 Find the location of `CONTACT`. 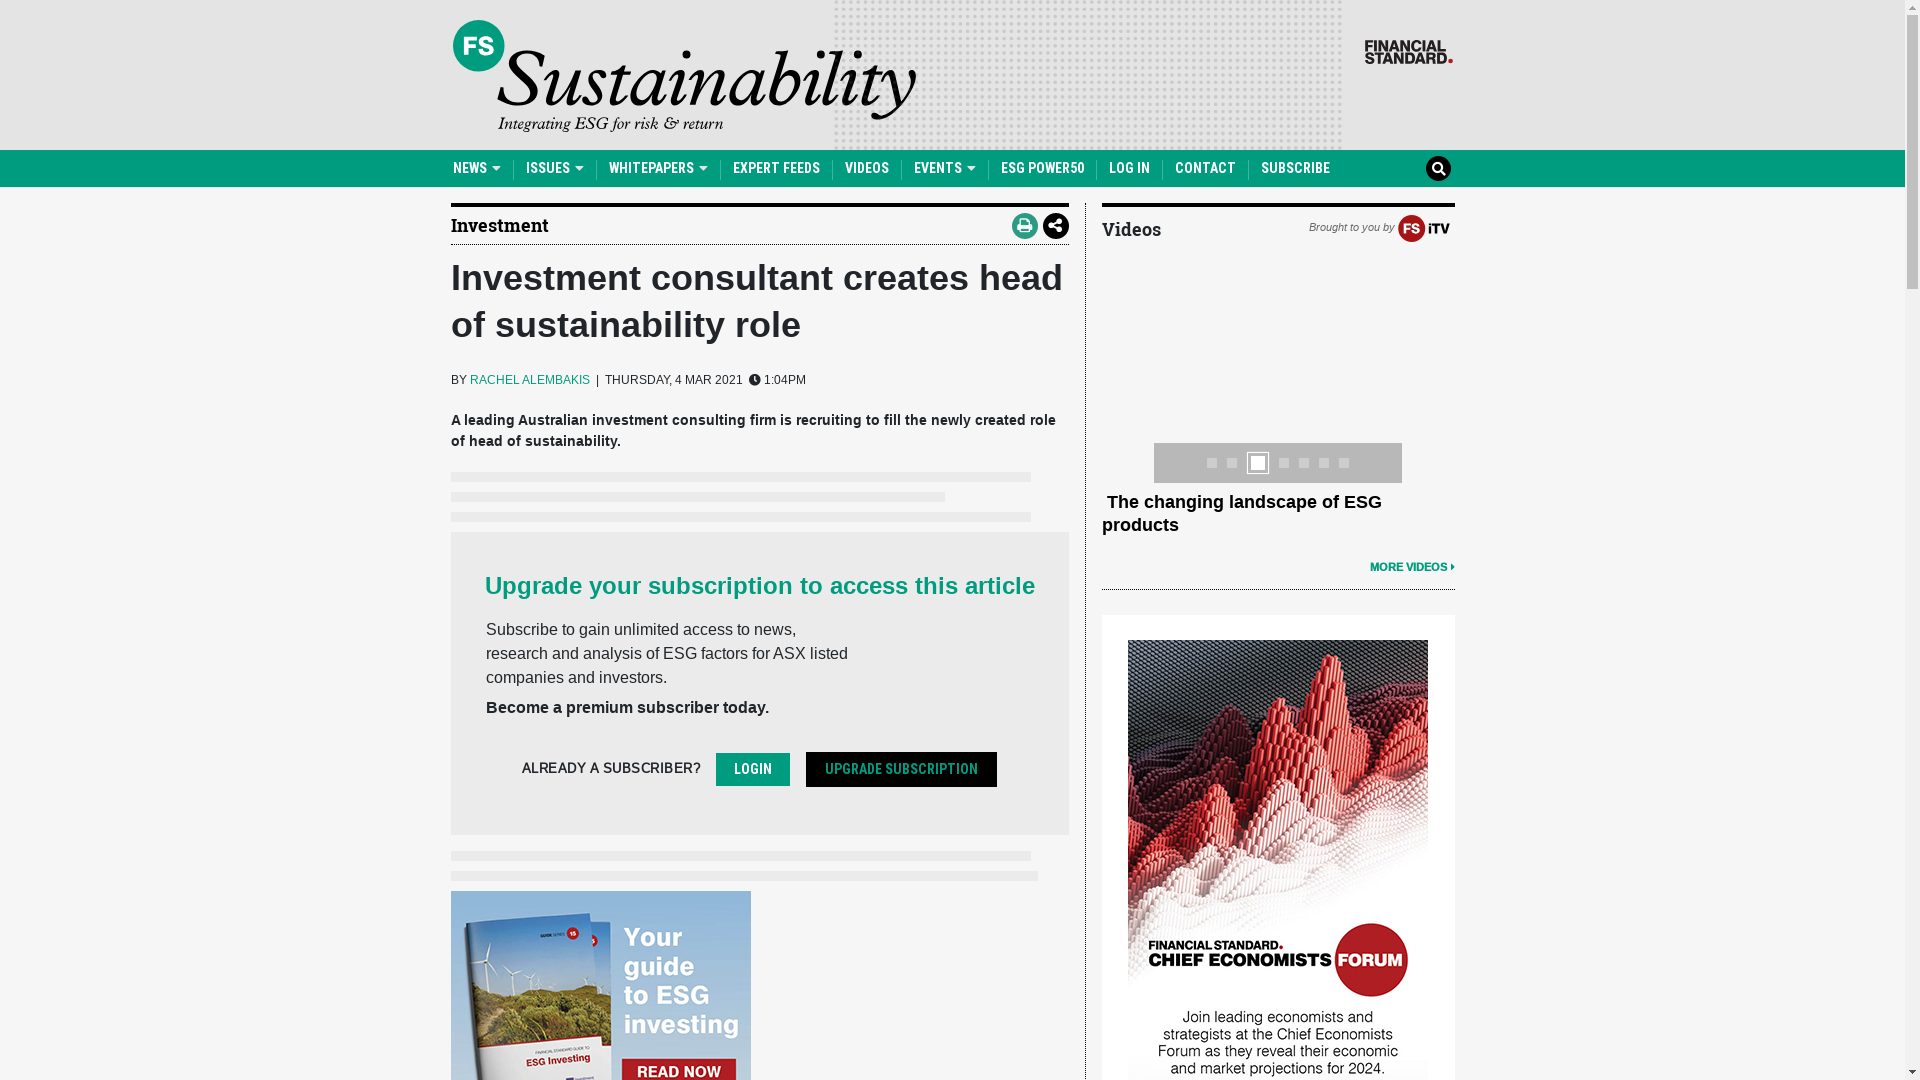

CONTACT is located at coordinates (1204, 168).